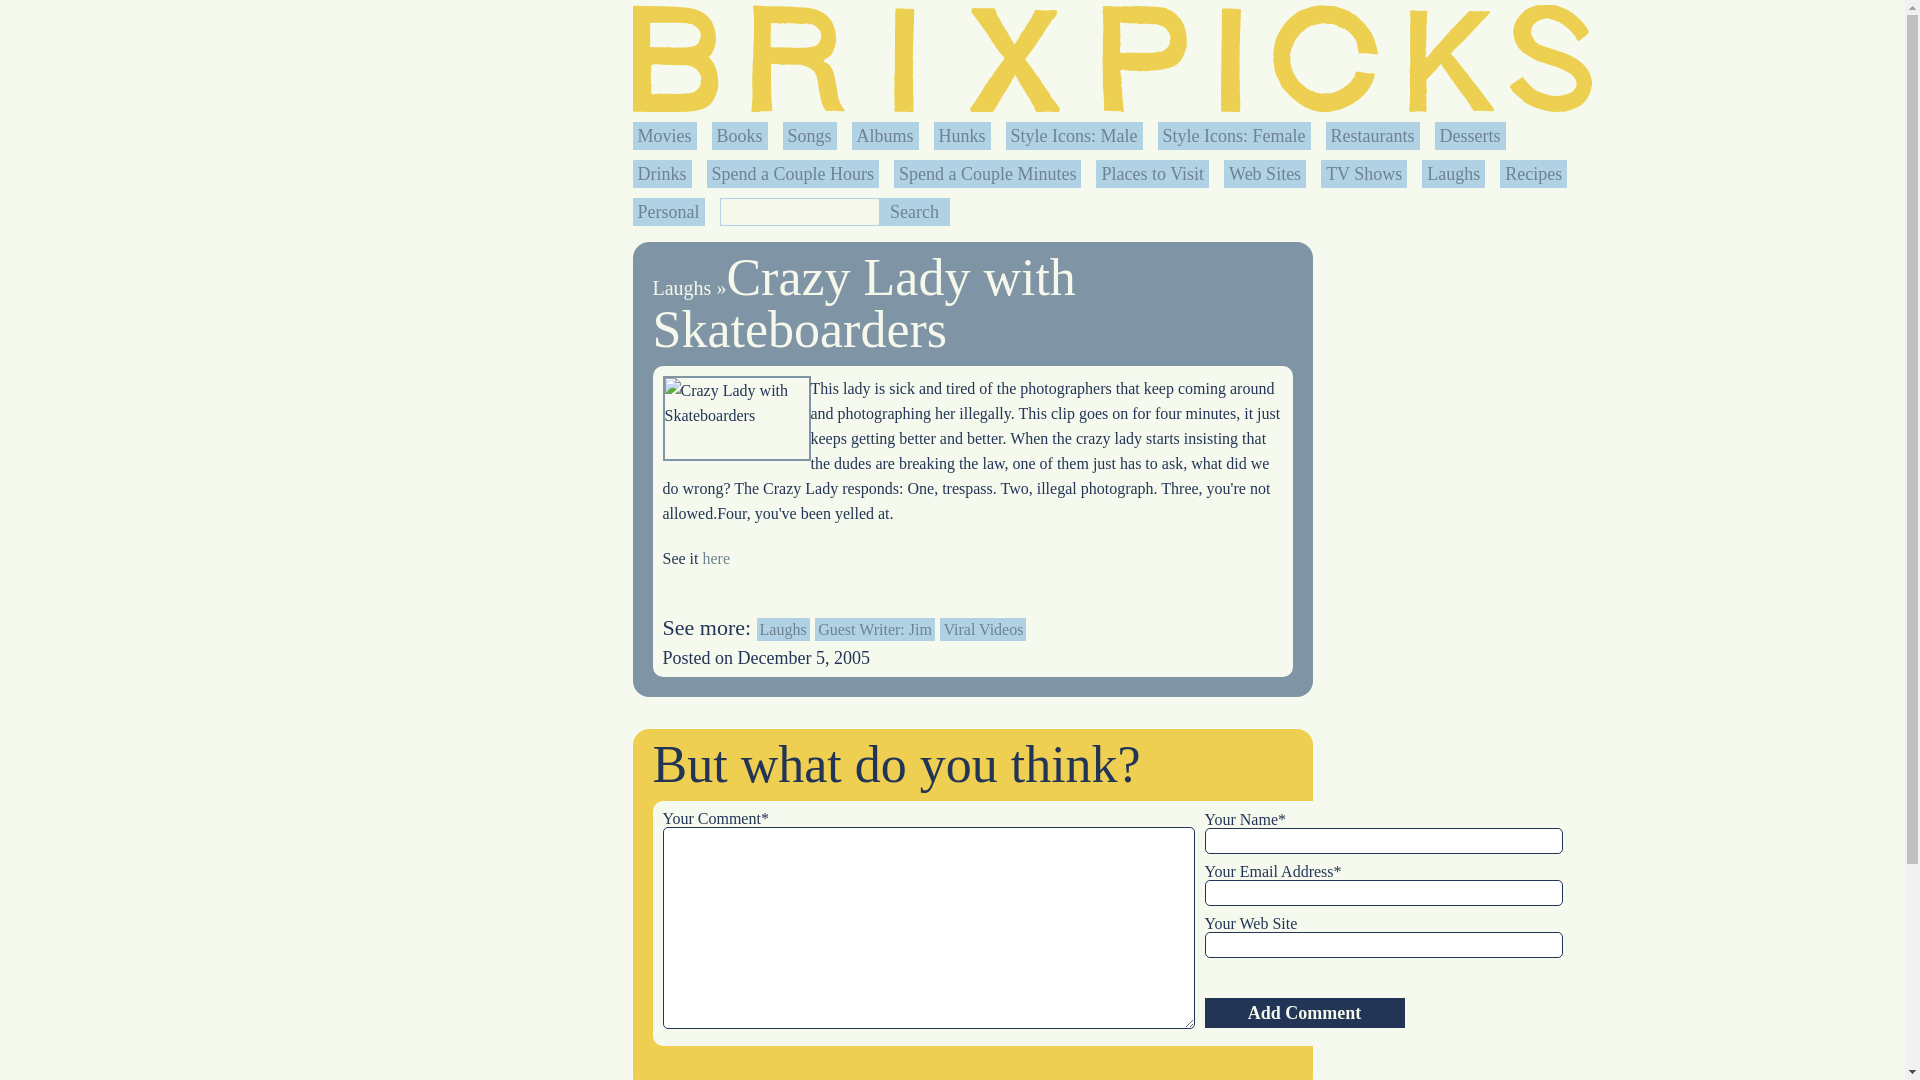 The height and width of the screenshot is (1080, 1920). I want to click on Spend a Couple Hours, so click(792, 174).